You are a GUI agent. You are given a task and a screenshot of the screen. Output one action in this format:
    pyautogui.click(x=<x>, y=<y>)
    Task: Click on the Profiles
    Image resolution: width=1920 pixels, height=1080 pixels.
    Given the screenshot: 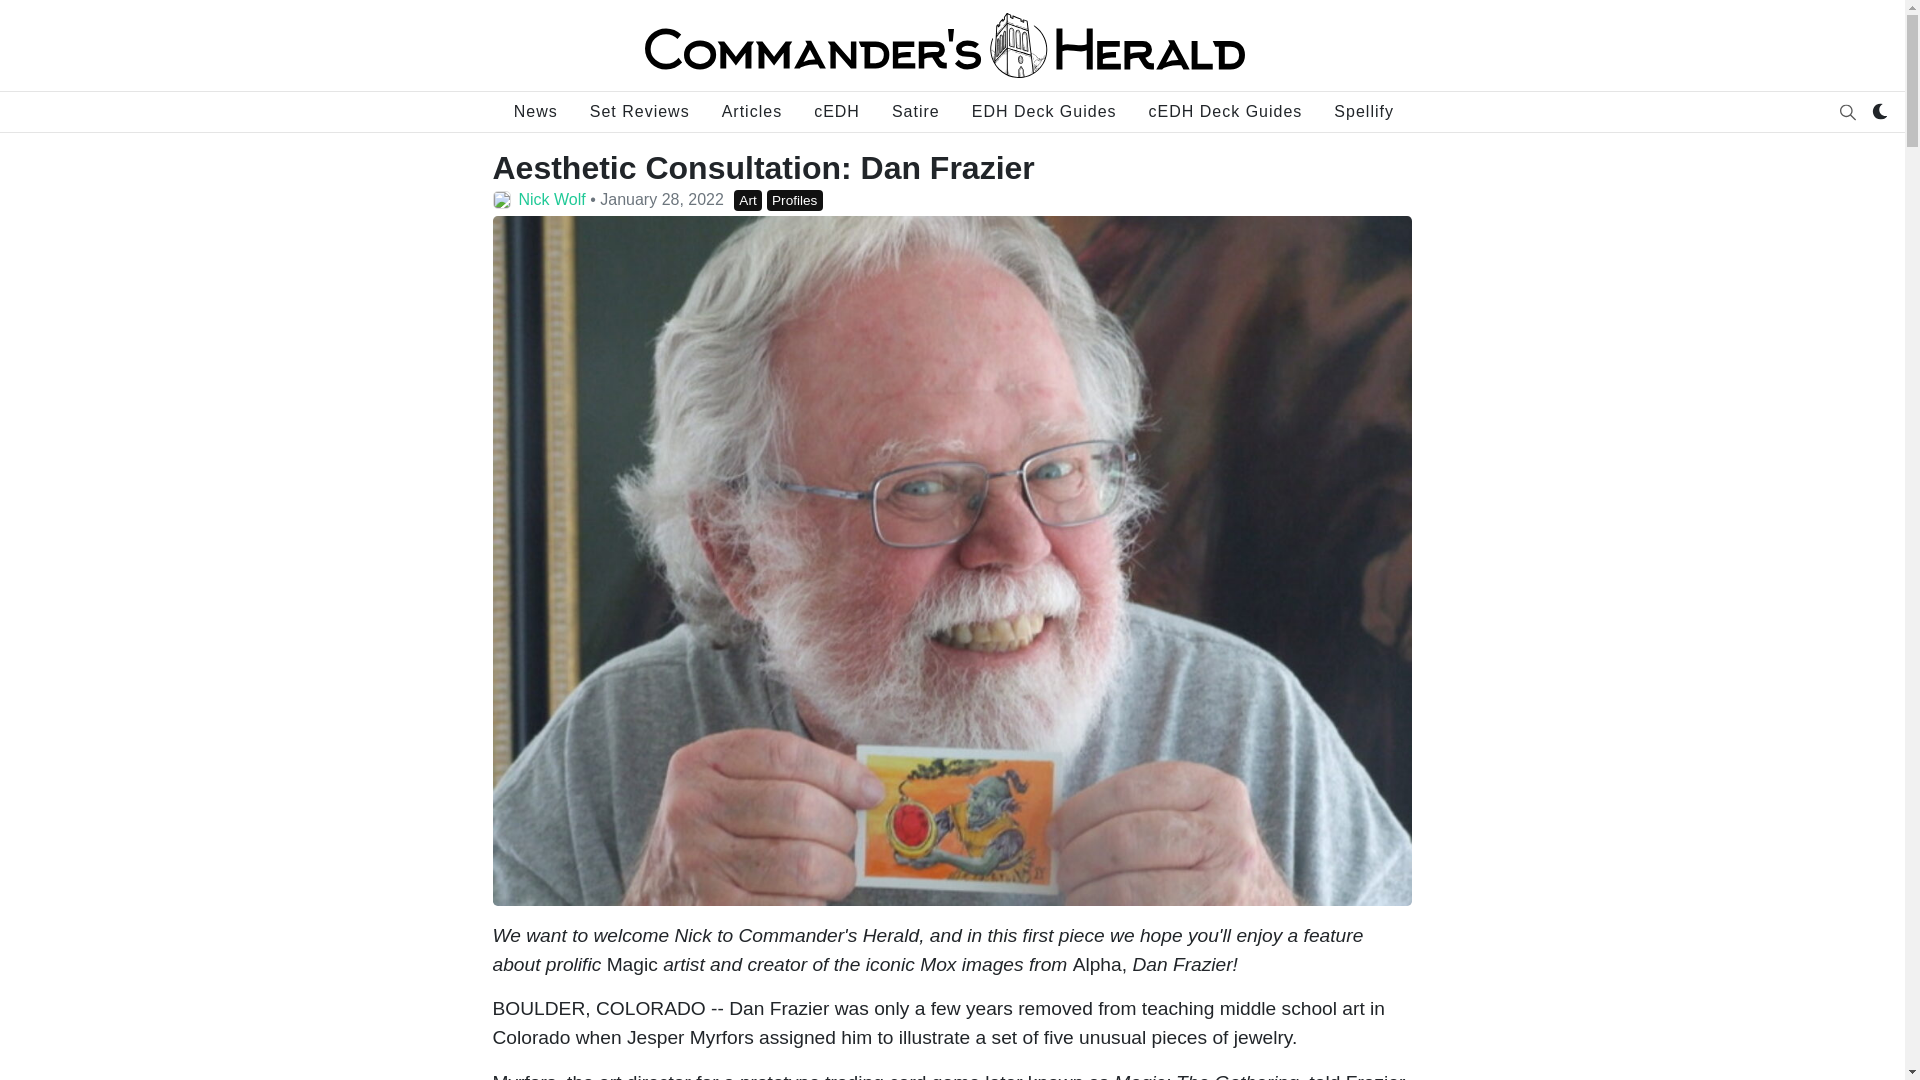 What is the action you would take?
    pyautogui.click(x=794, y=200)
    